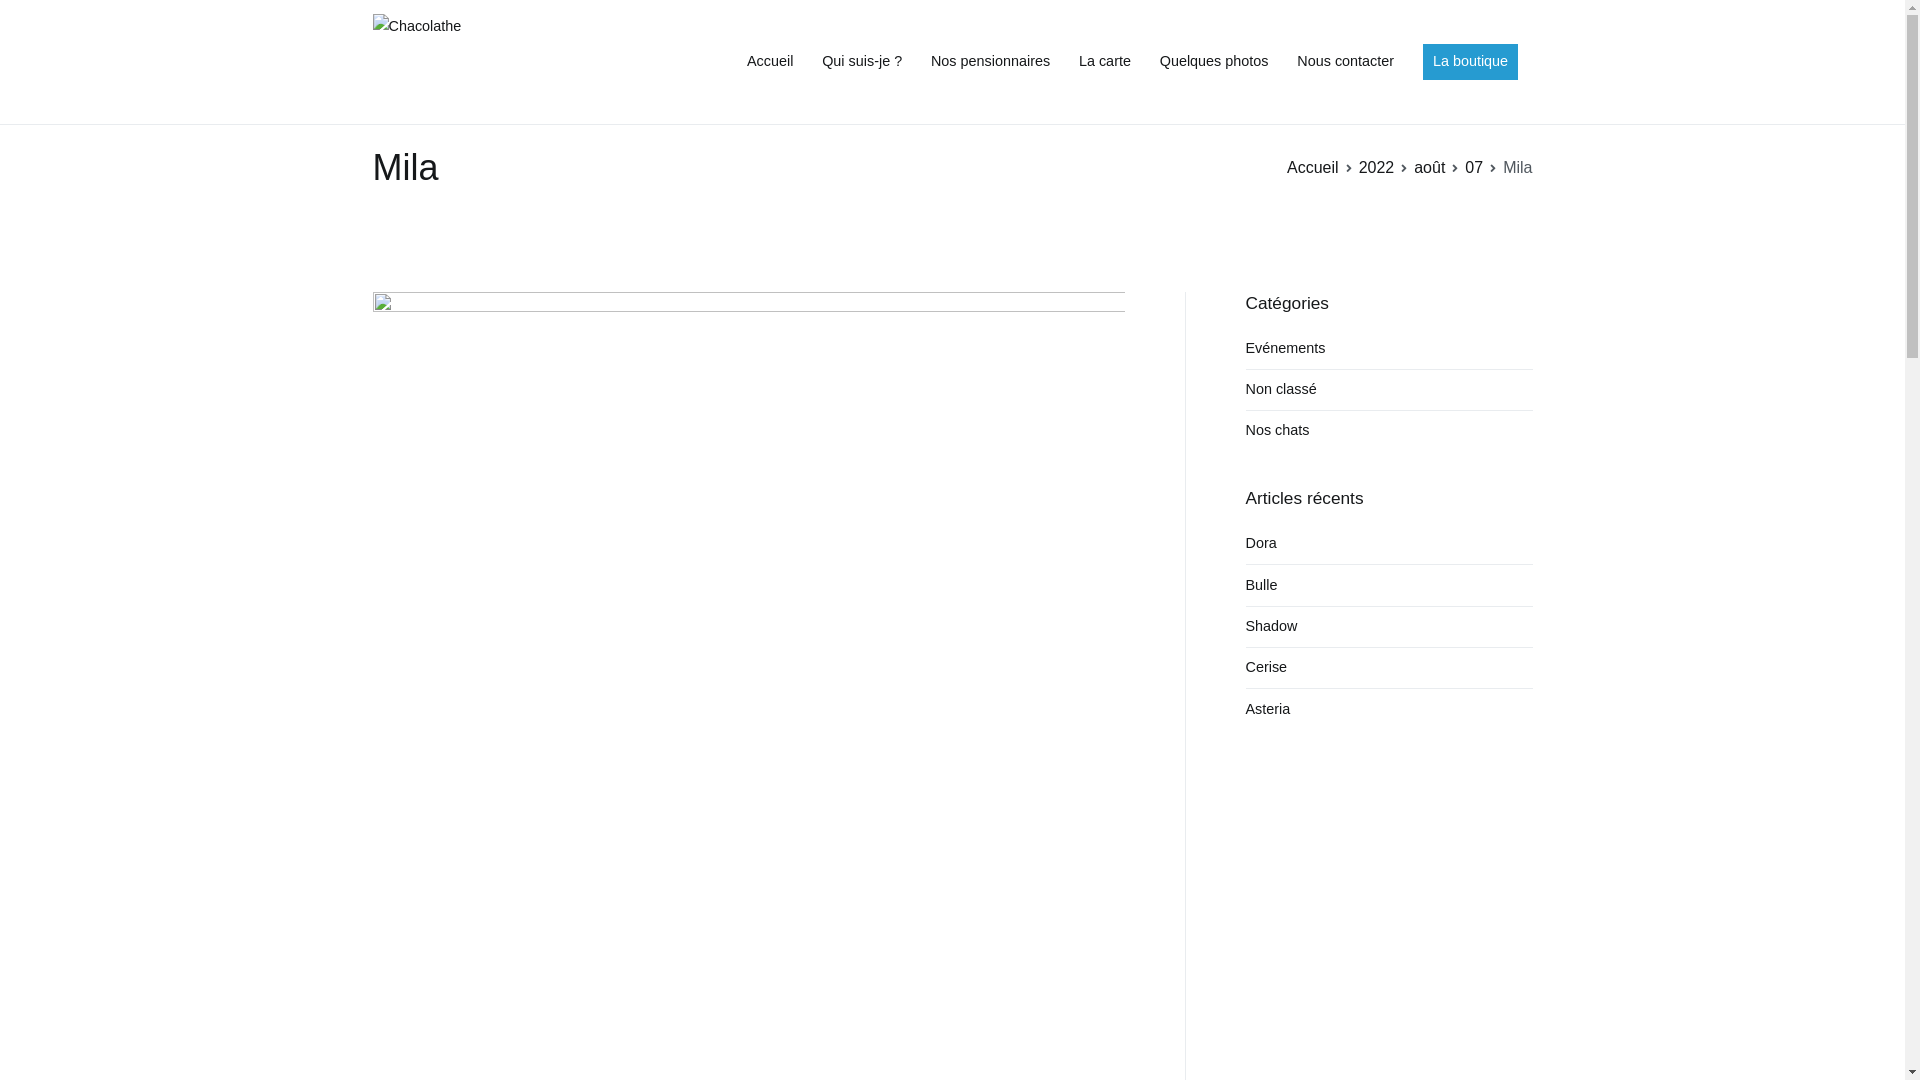  What do you see at coordinates (990, 62) in the screenshot?
I see `Nos pensionnaires` at bounding box center [990, 62].